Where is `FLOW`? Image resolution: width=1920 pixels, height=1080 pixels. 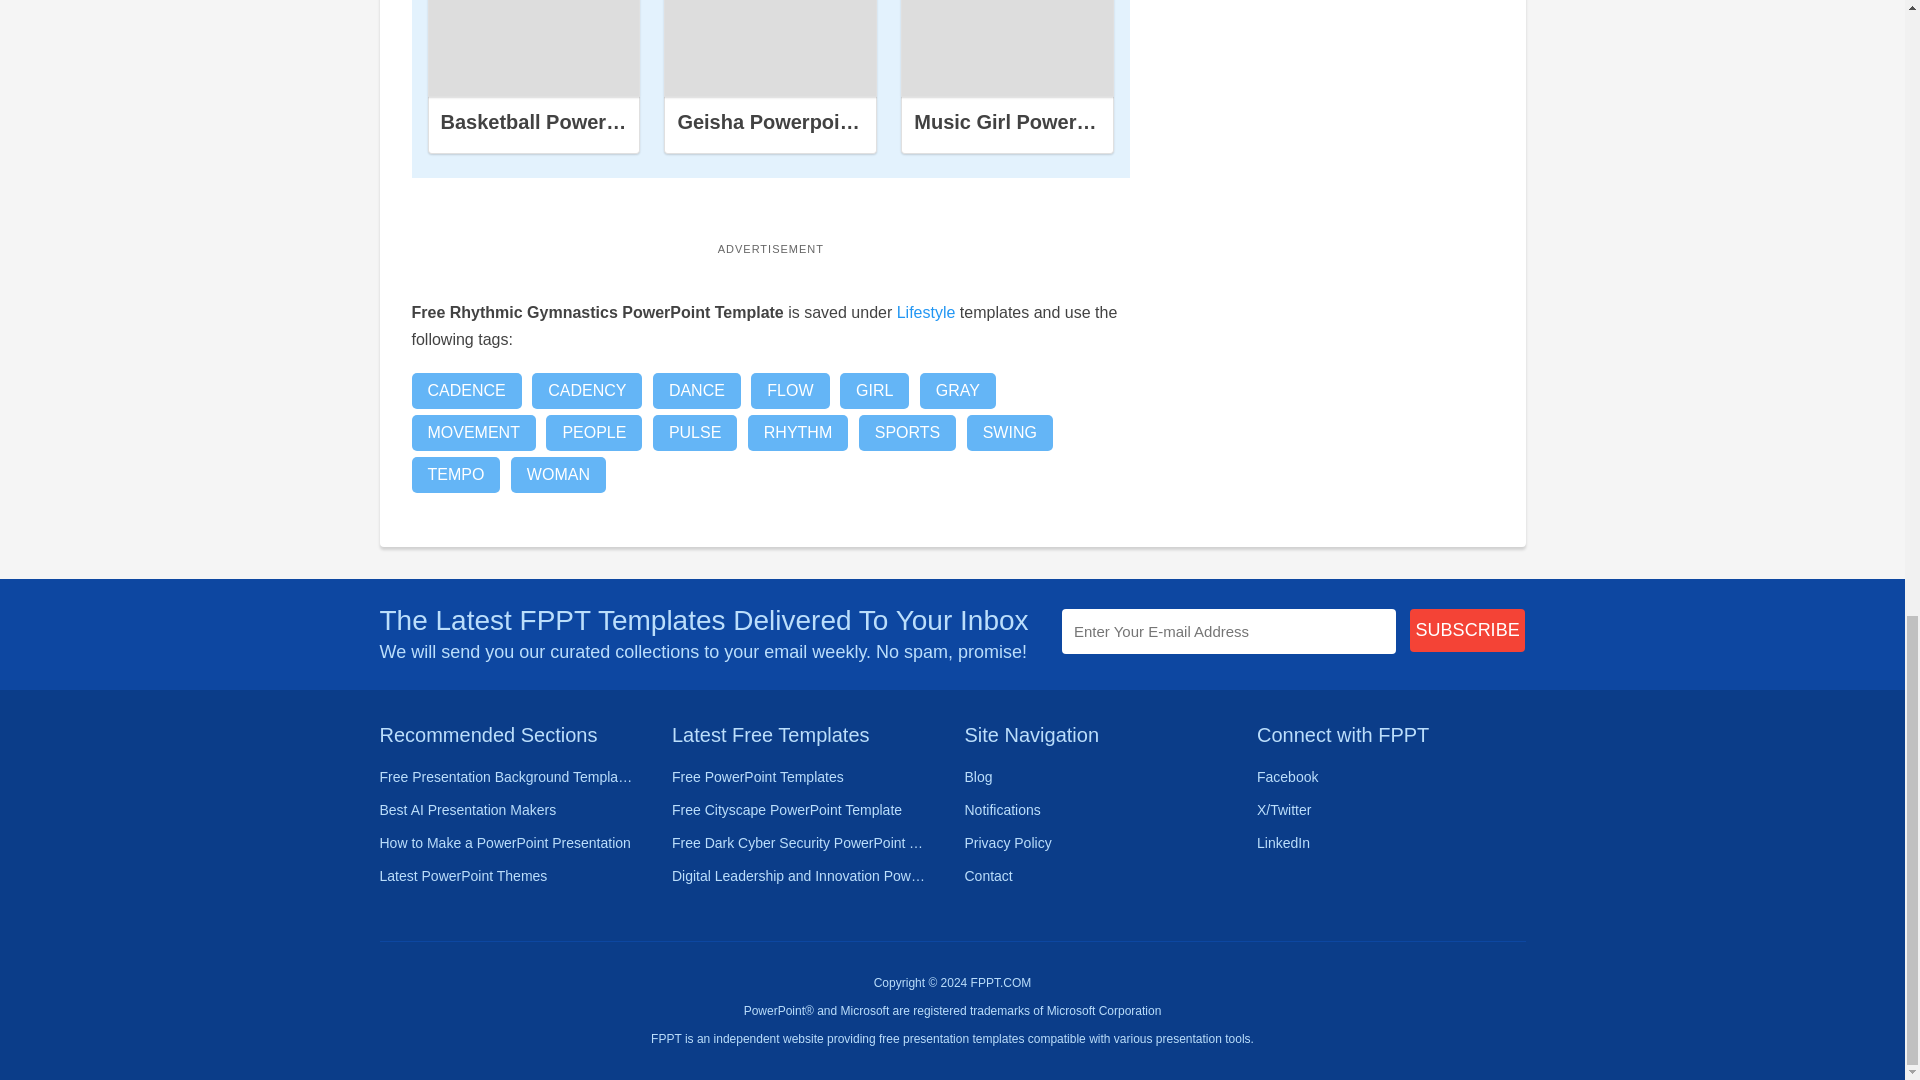 FLOW is located at coordinates (790, 390).